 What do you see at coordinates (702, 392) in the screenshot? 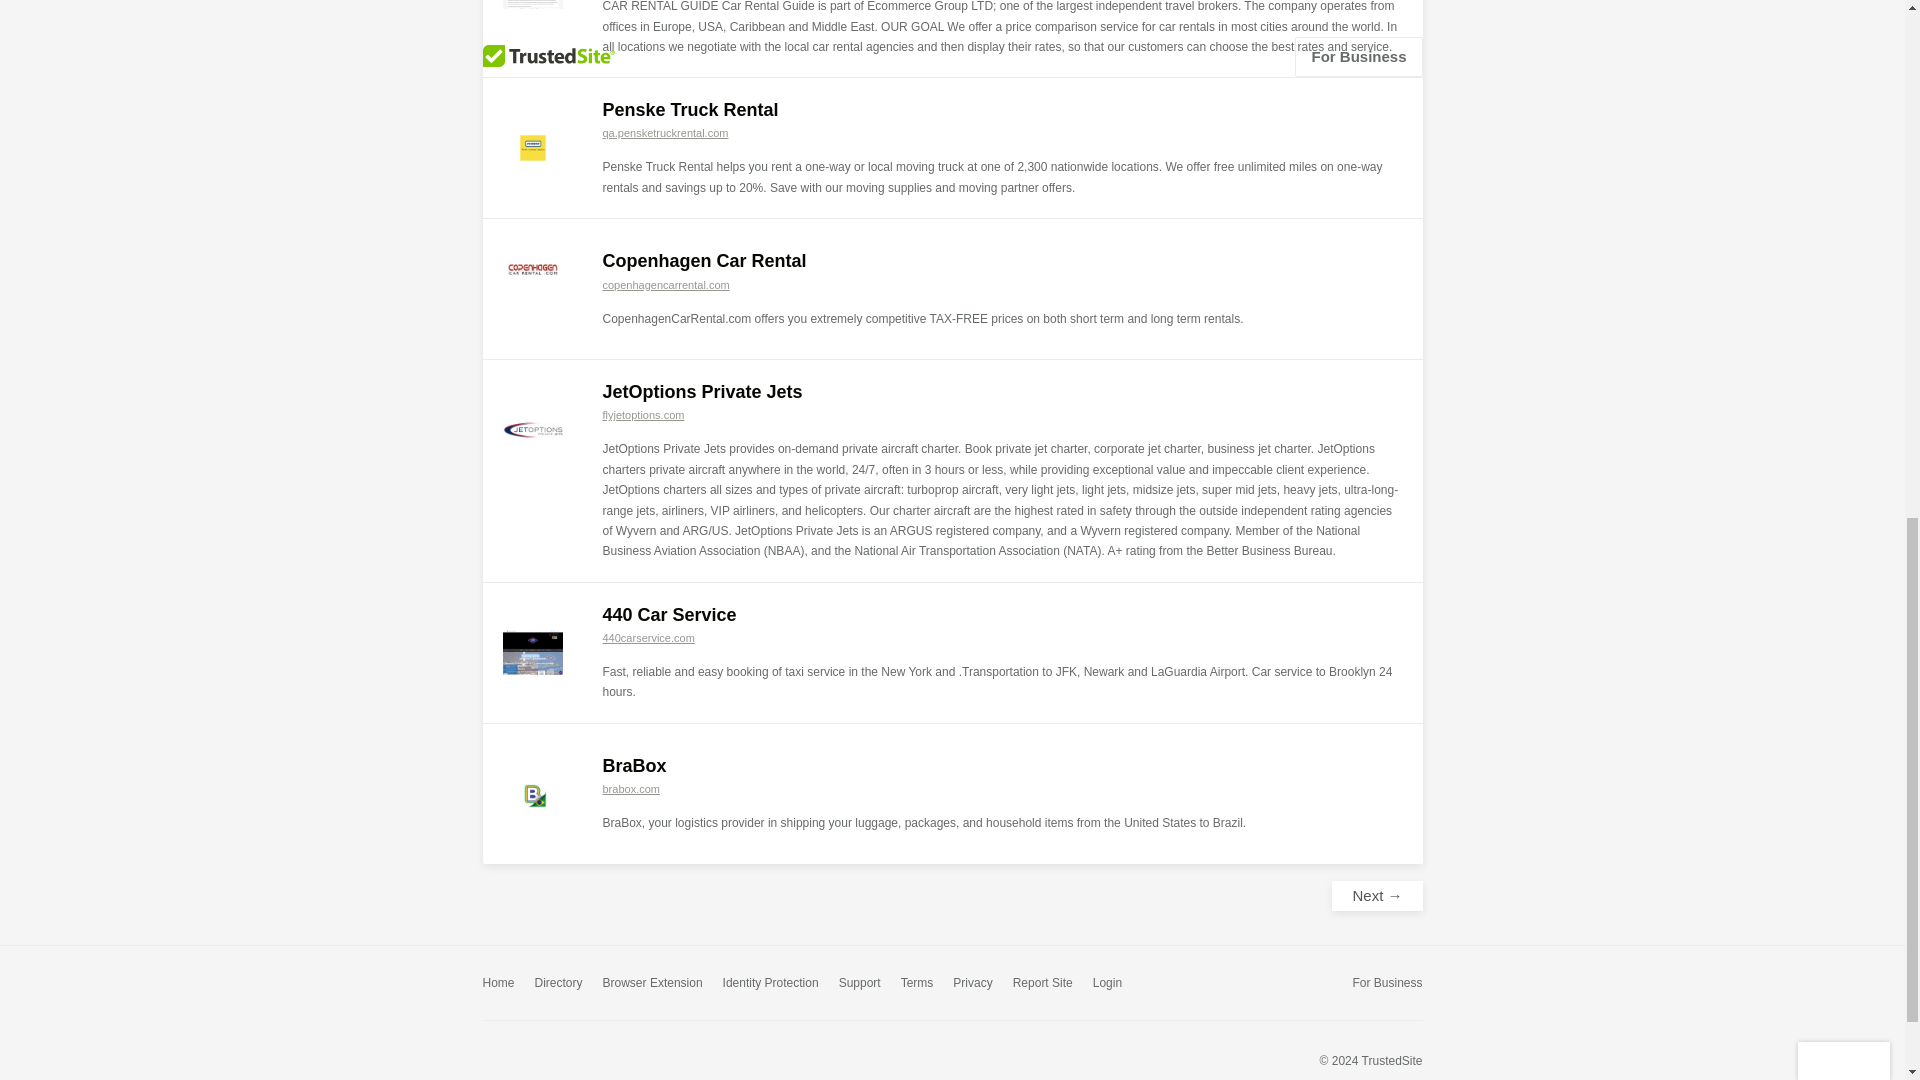
I see `JetOptions Private Jets` at bounding box center [702, 392].